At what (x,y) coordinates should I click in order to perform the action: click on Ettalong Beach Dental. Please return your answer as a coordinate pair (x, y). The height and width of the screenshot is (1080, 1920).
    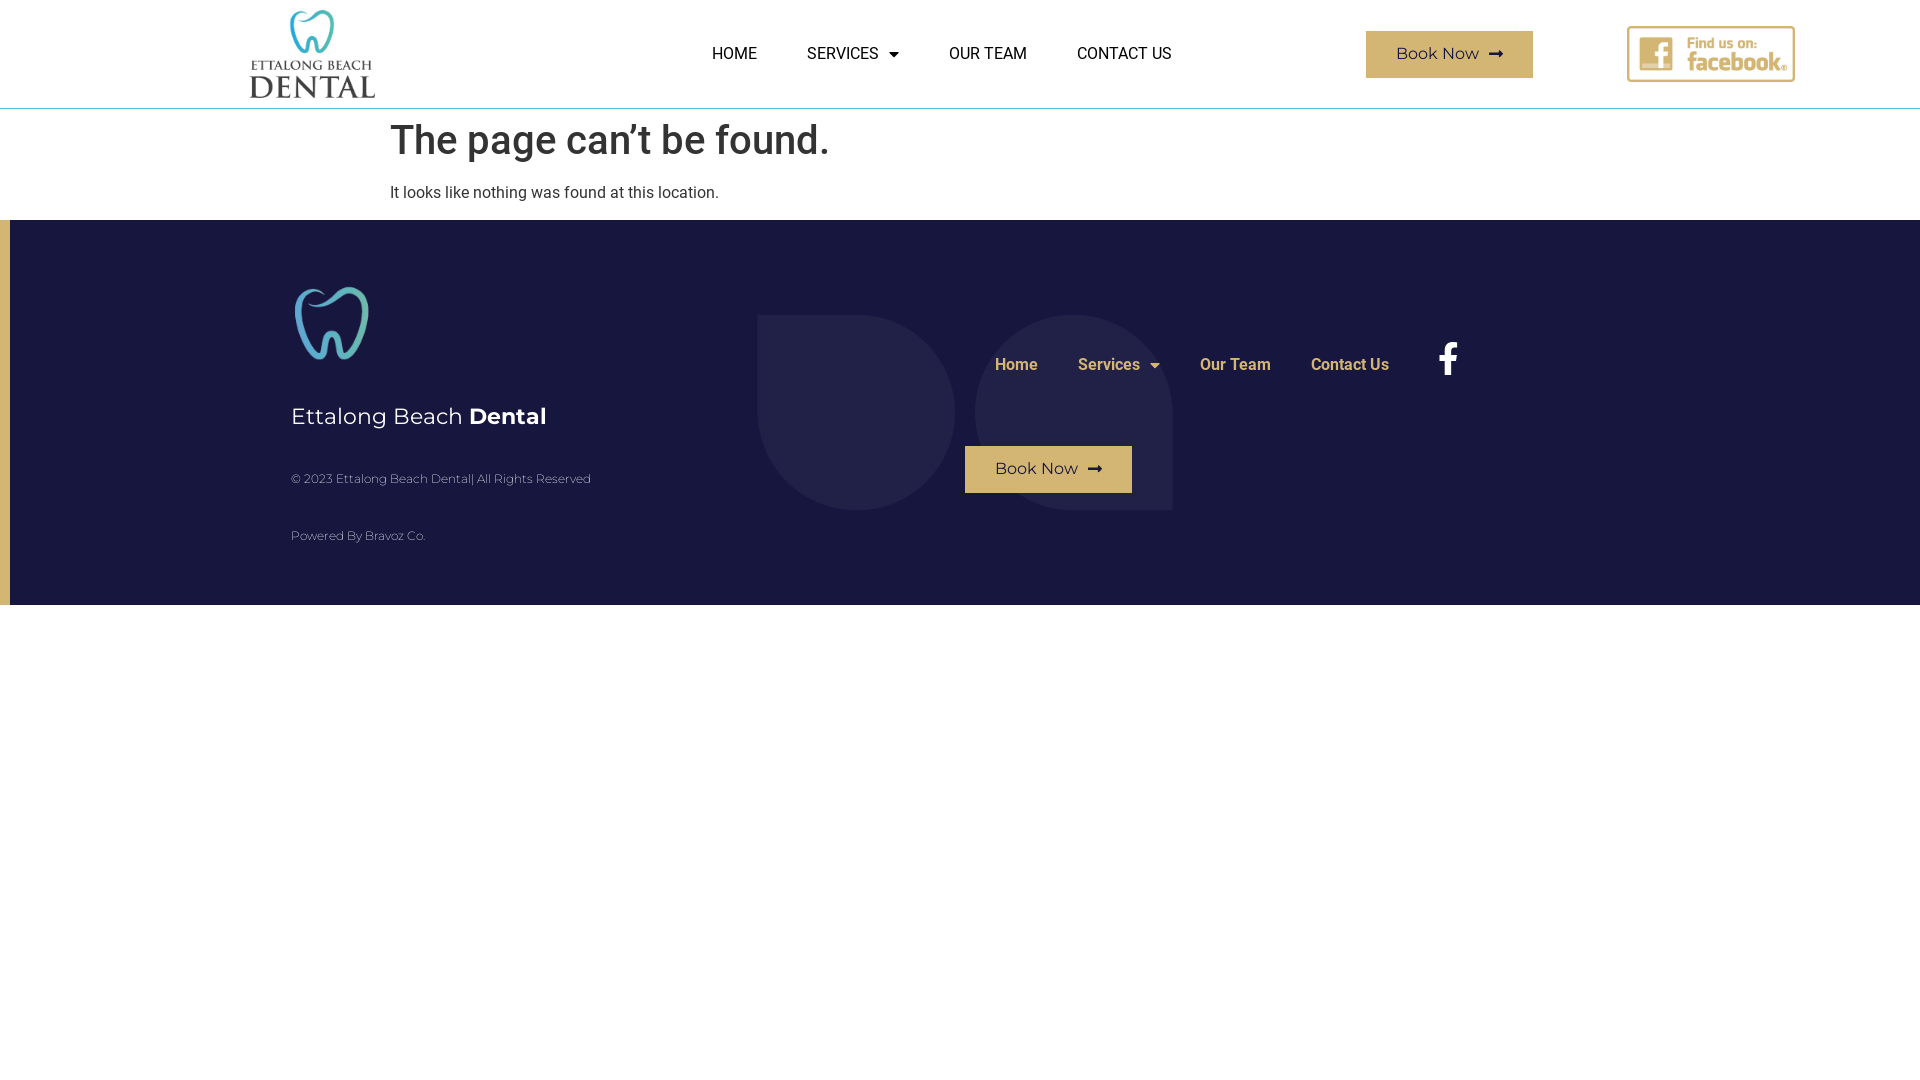
    Looking at the image, I should click on (419, 416).